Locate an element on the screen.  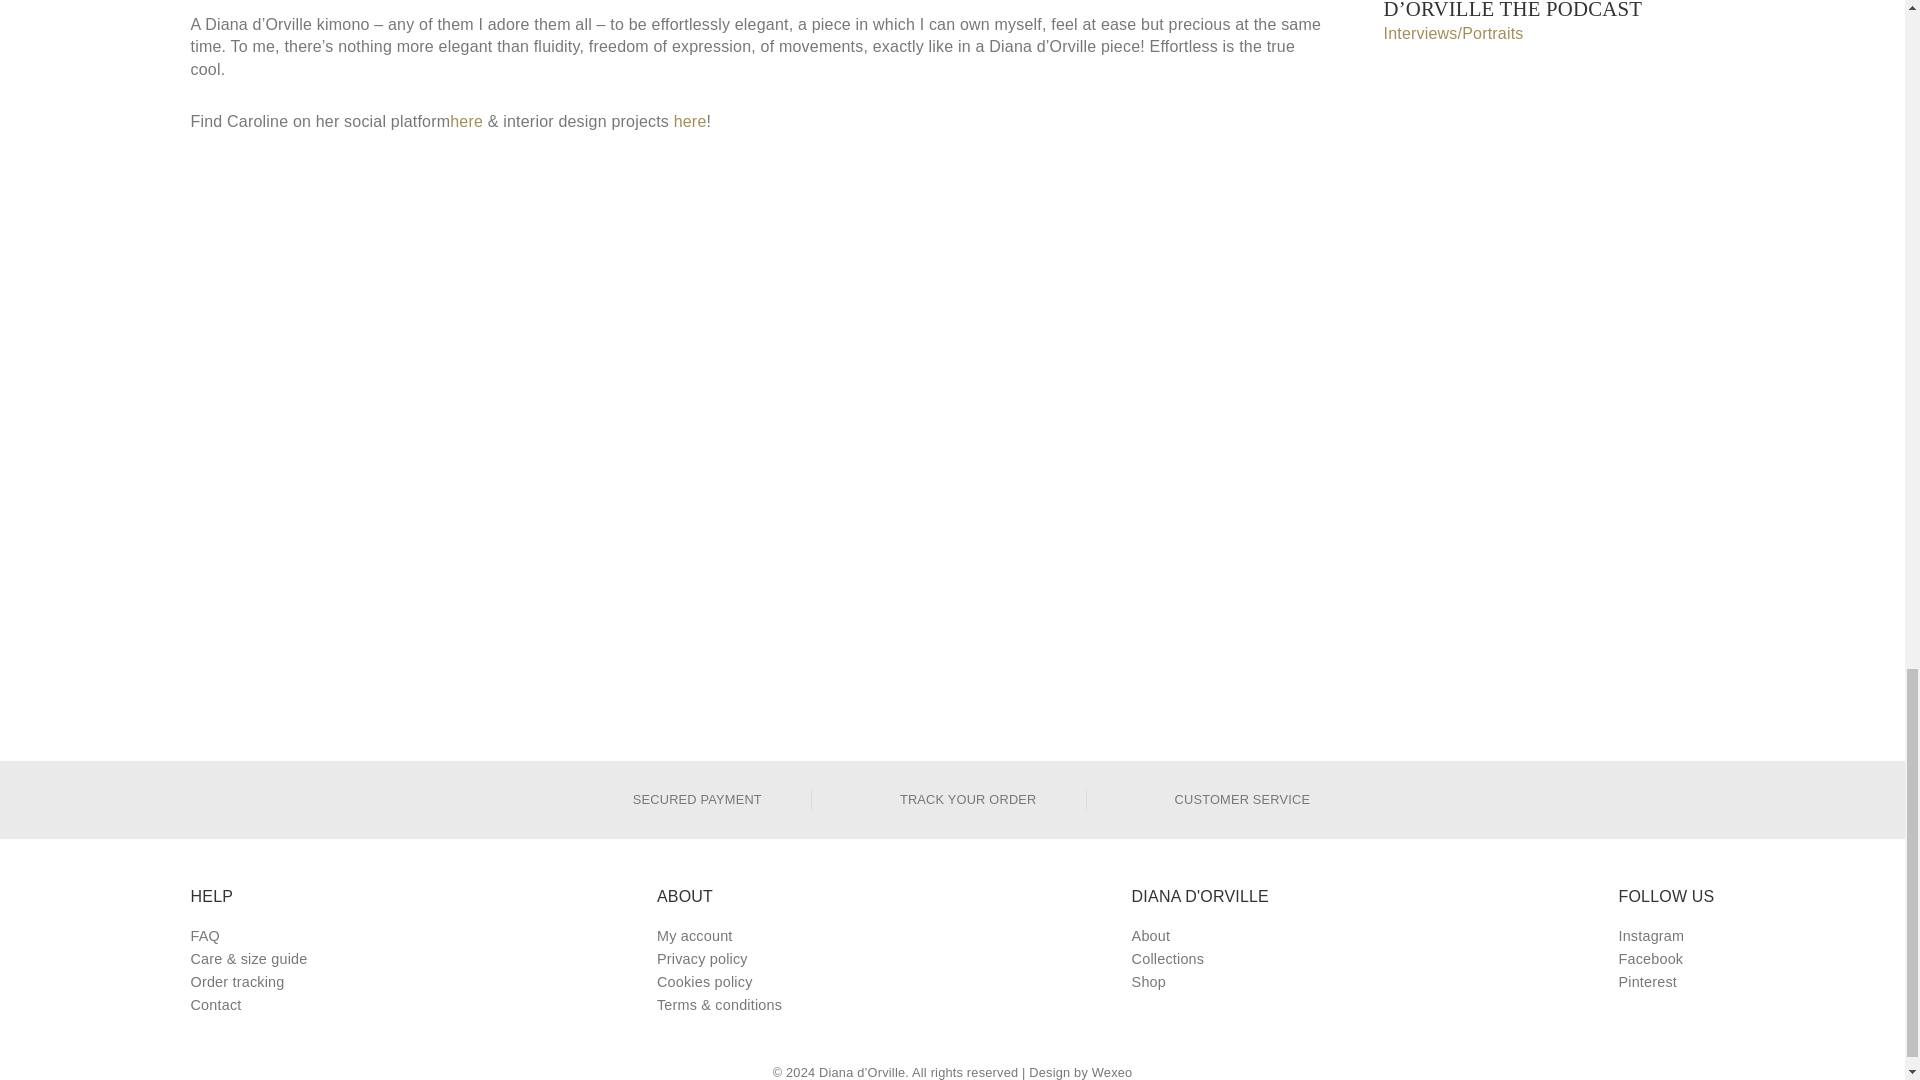
Facebook is located at coordinates (1666, 959).